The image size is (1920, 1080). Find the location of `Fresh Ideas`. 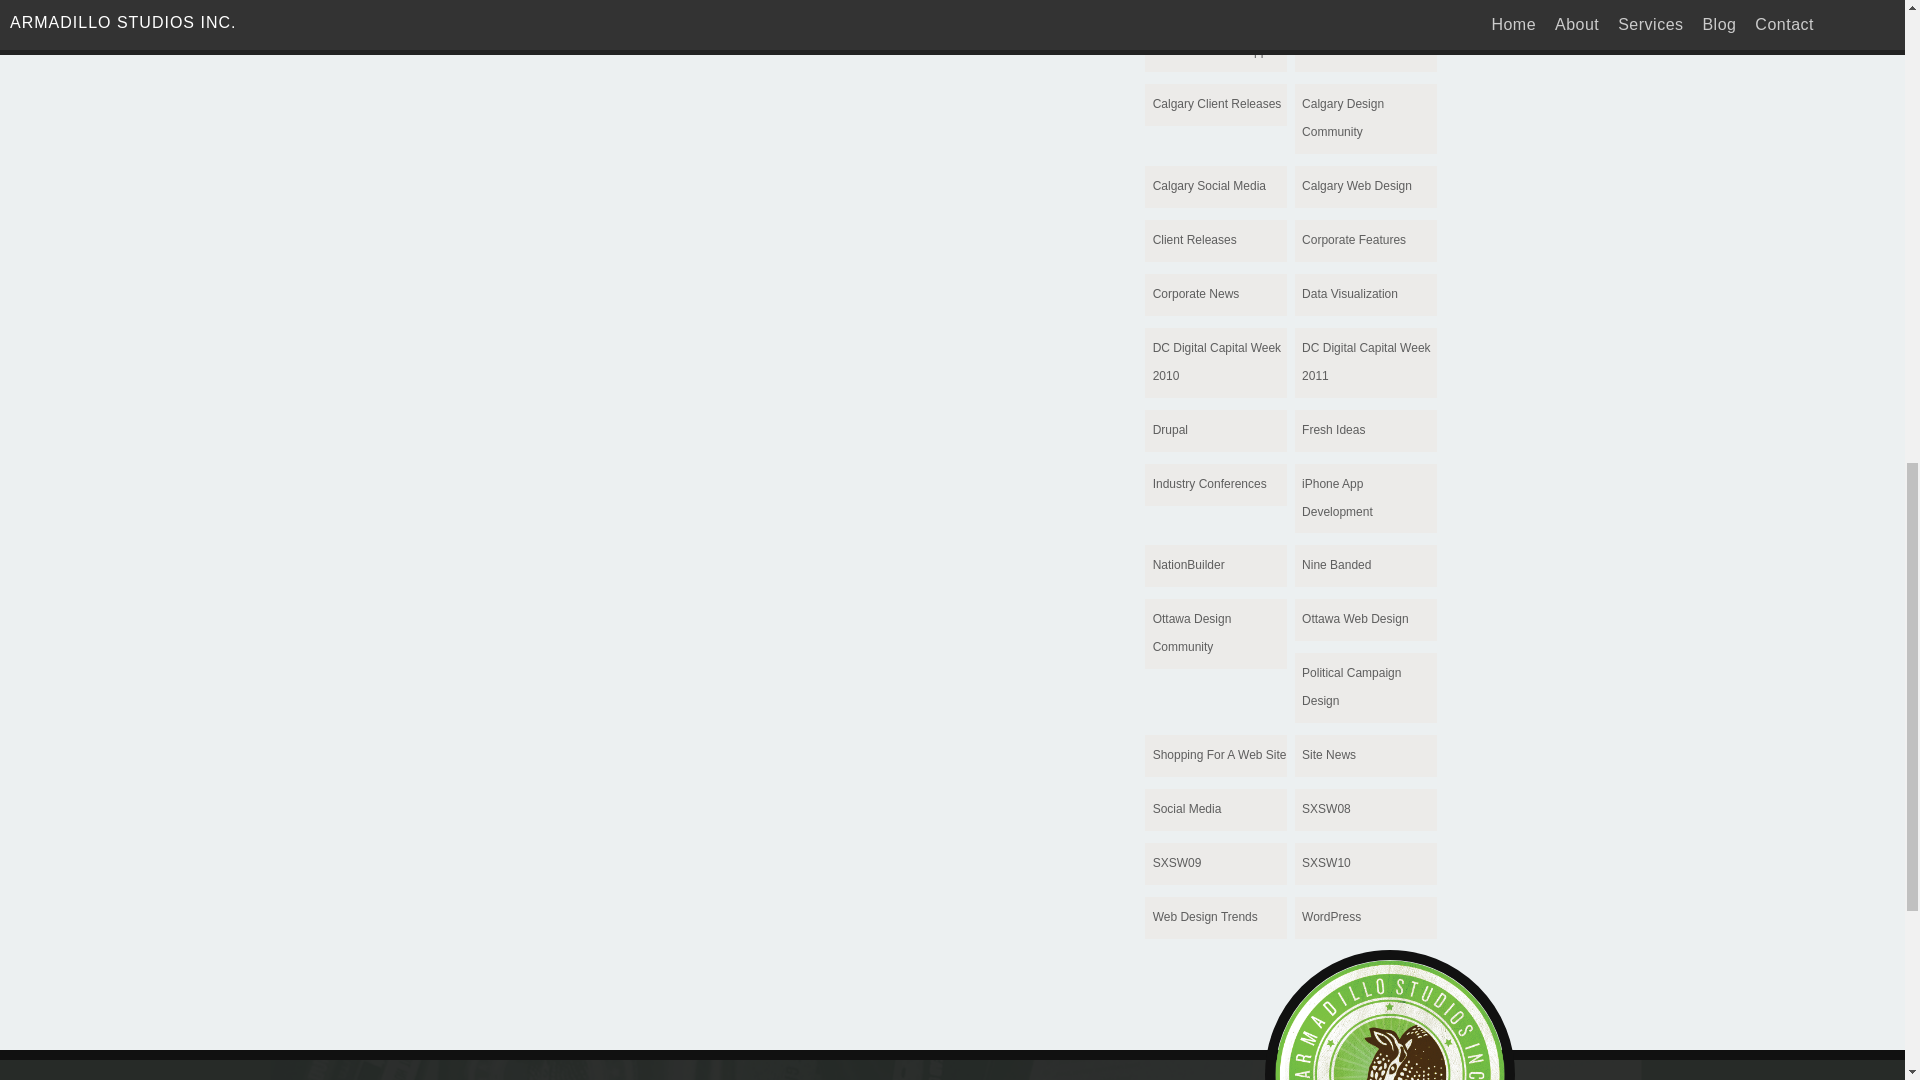

Fresh Ideas is located at coordinates (1365, 431).